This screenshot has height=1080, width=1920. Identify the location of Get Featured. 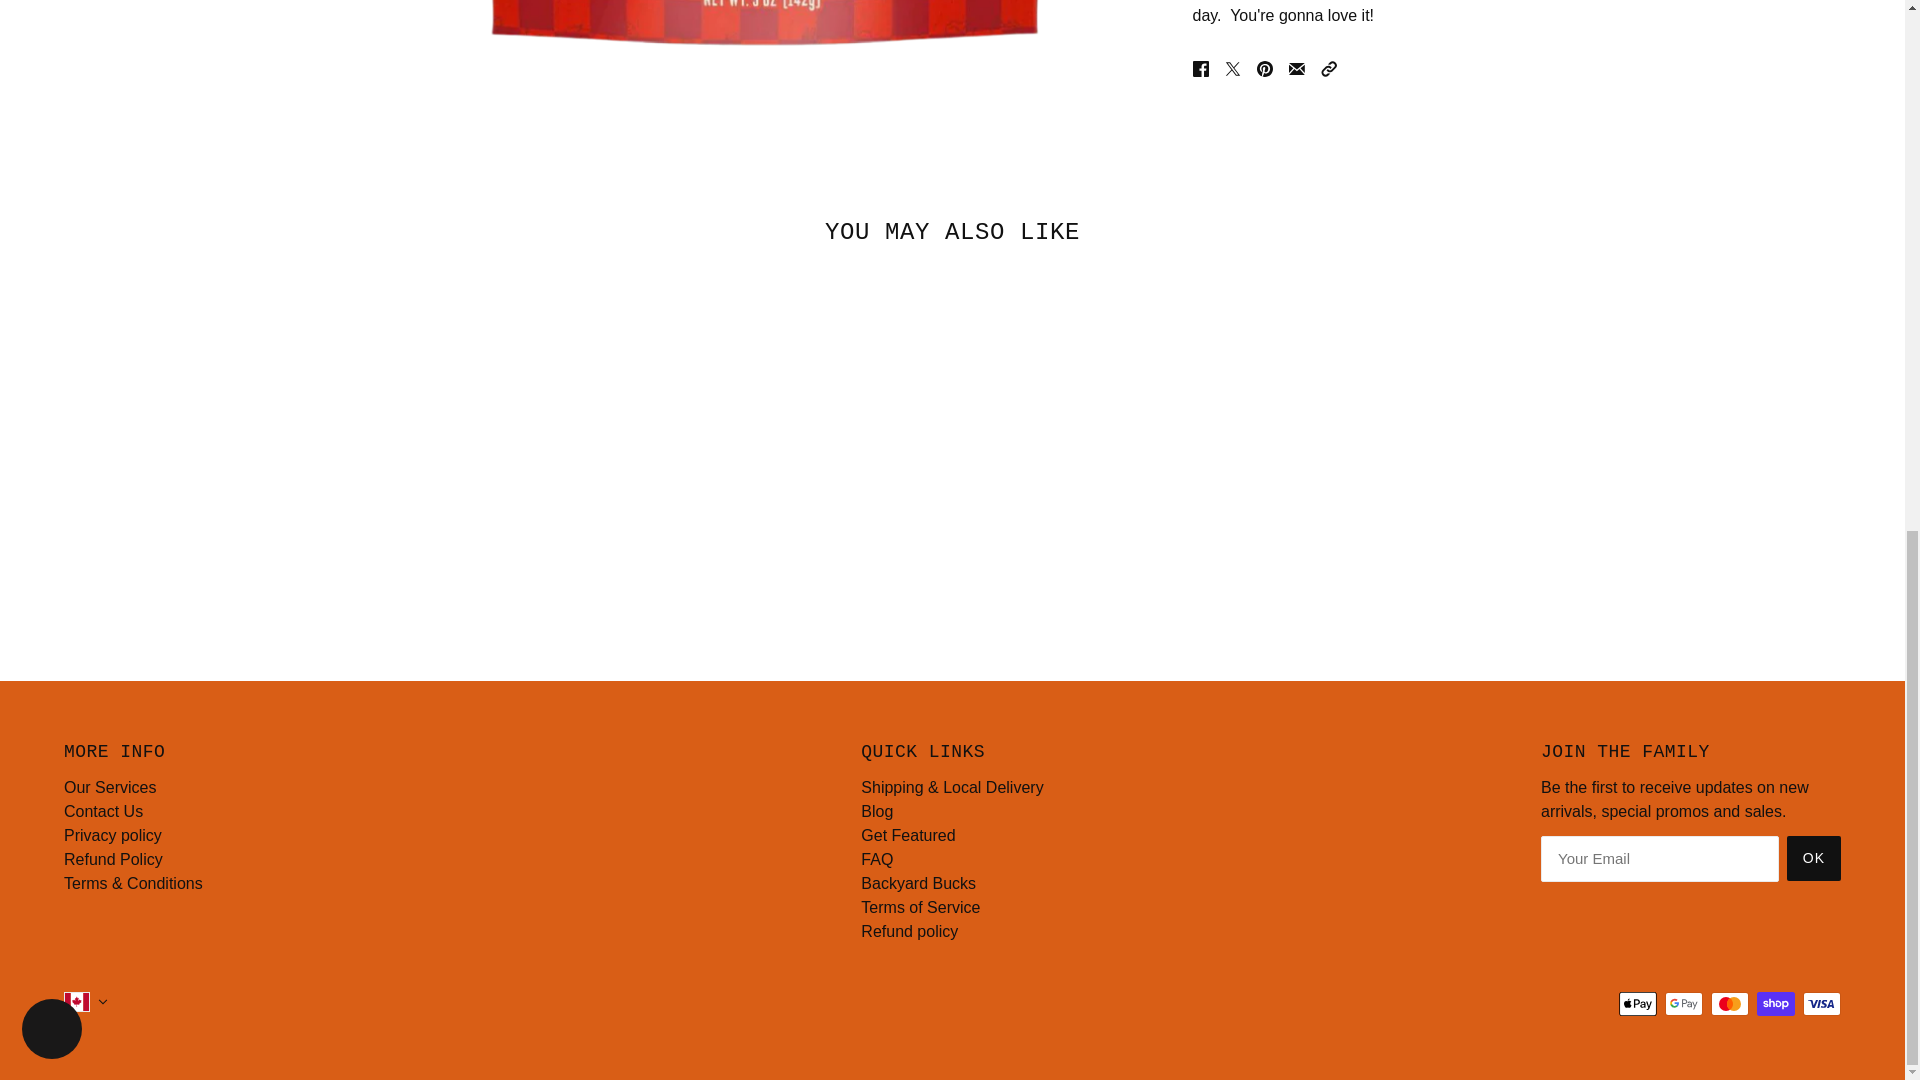
(907, 835).